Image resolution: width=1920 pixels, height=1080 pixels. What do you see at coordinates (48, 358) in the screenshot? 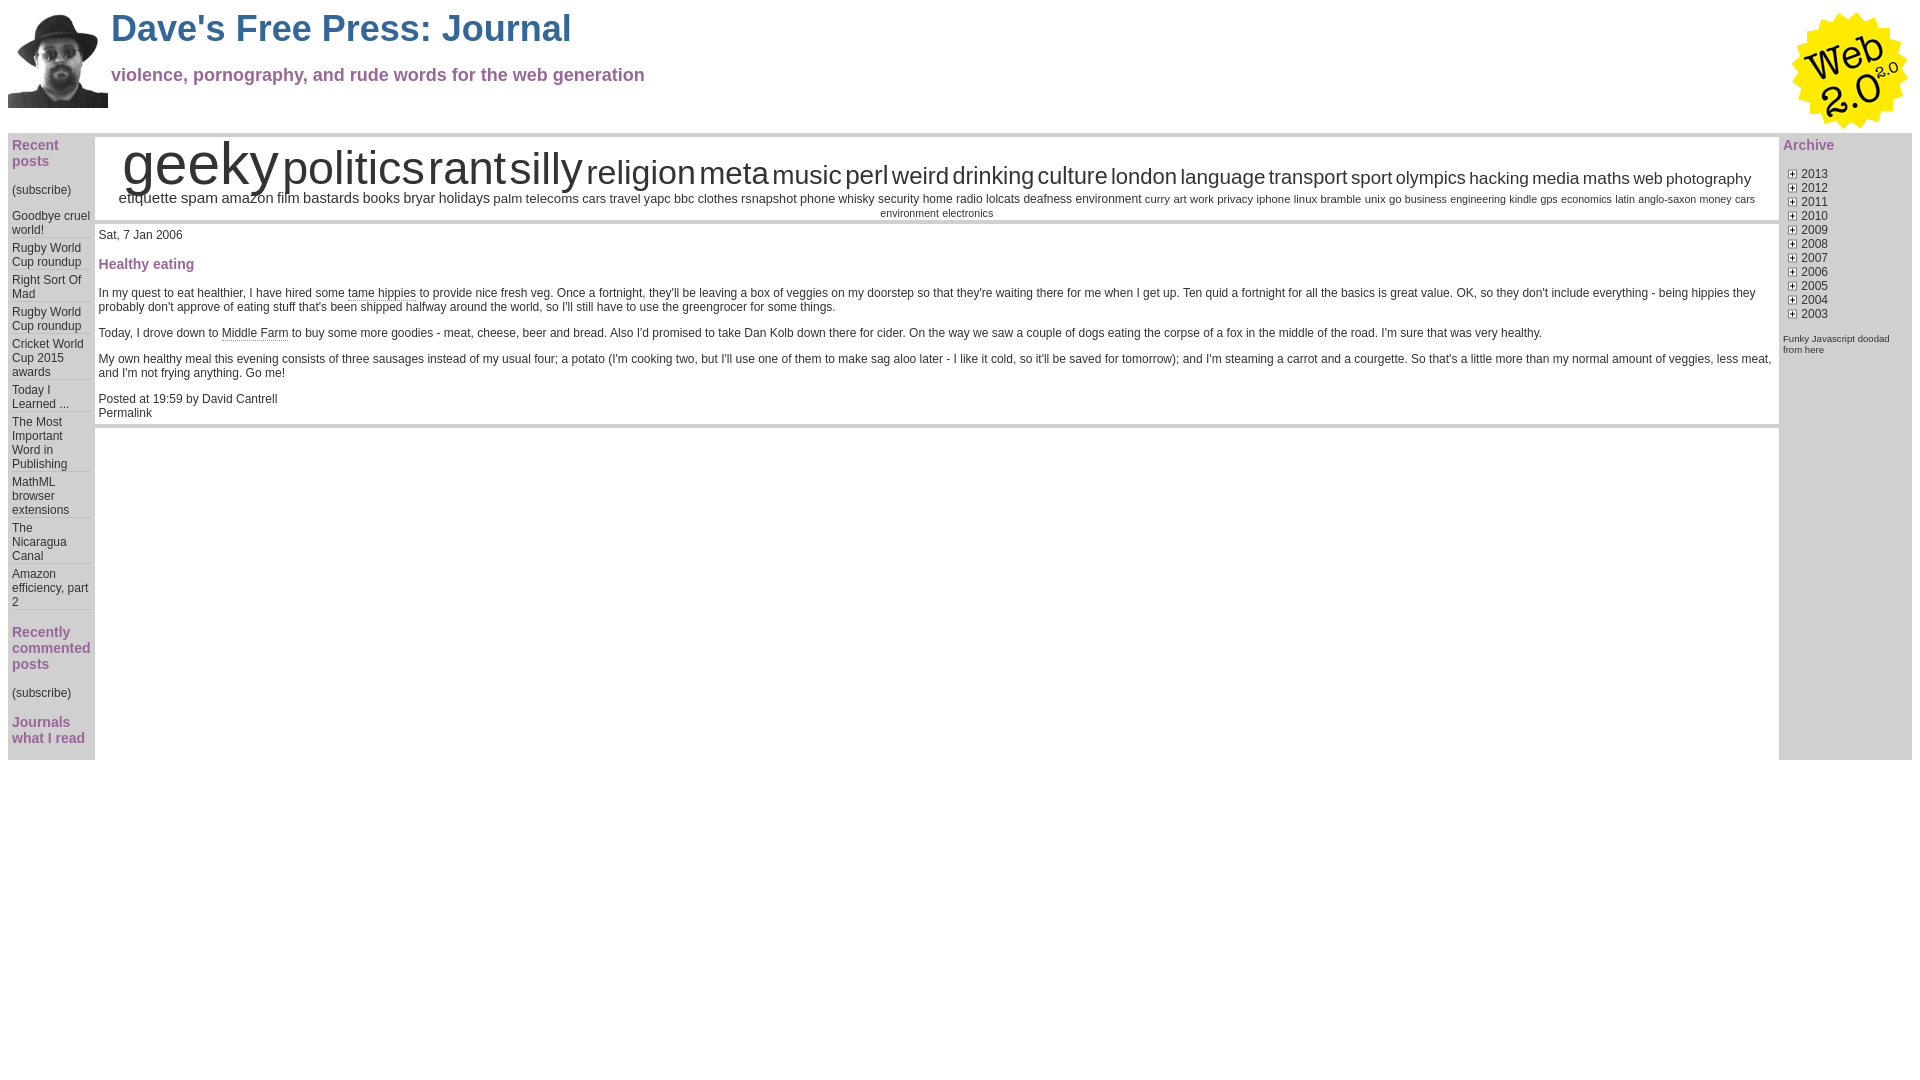
I see `Cricket World Cup 2015 awards` at bounding box center [48, 358].